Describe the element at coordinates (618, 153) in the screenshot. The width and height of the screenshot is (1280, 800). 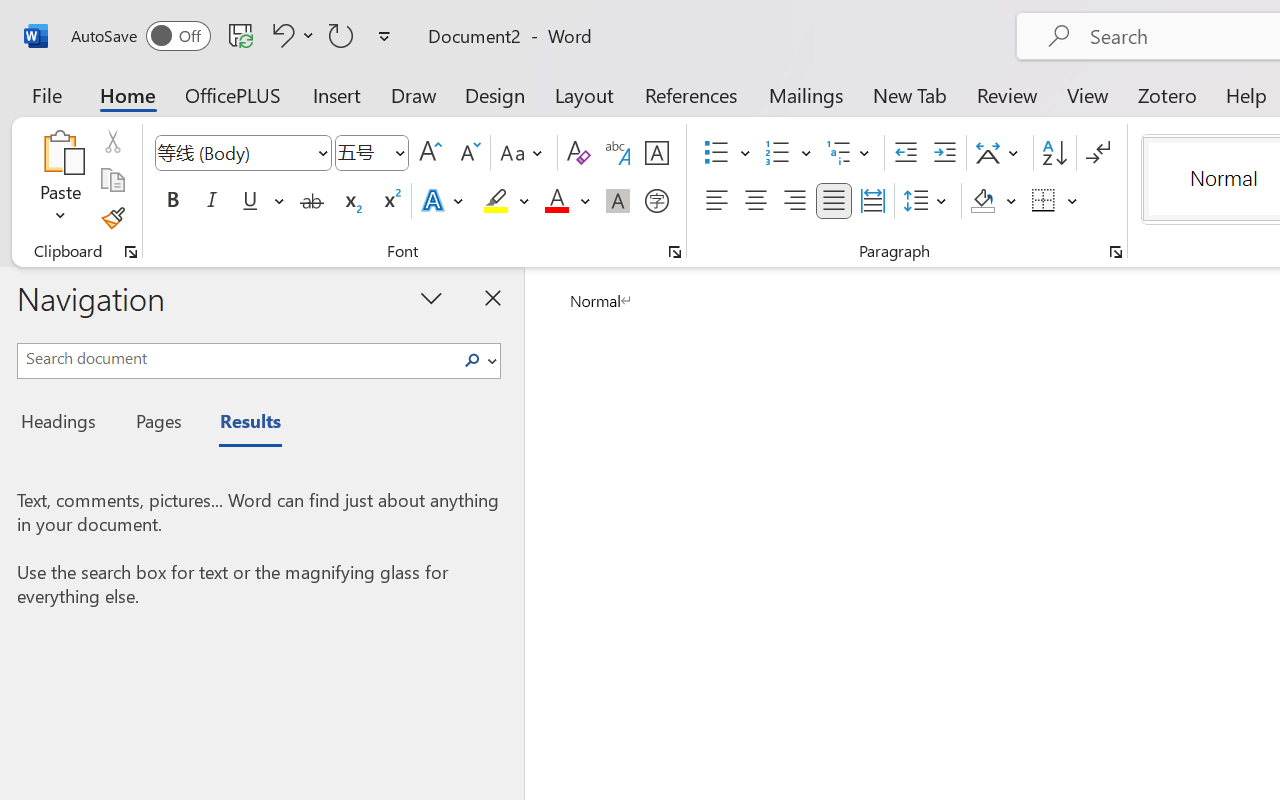
I see `Phonetic Guide...` at that location.